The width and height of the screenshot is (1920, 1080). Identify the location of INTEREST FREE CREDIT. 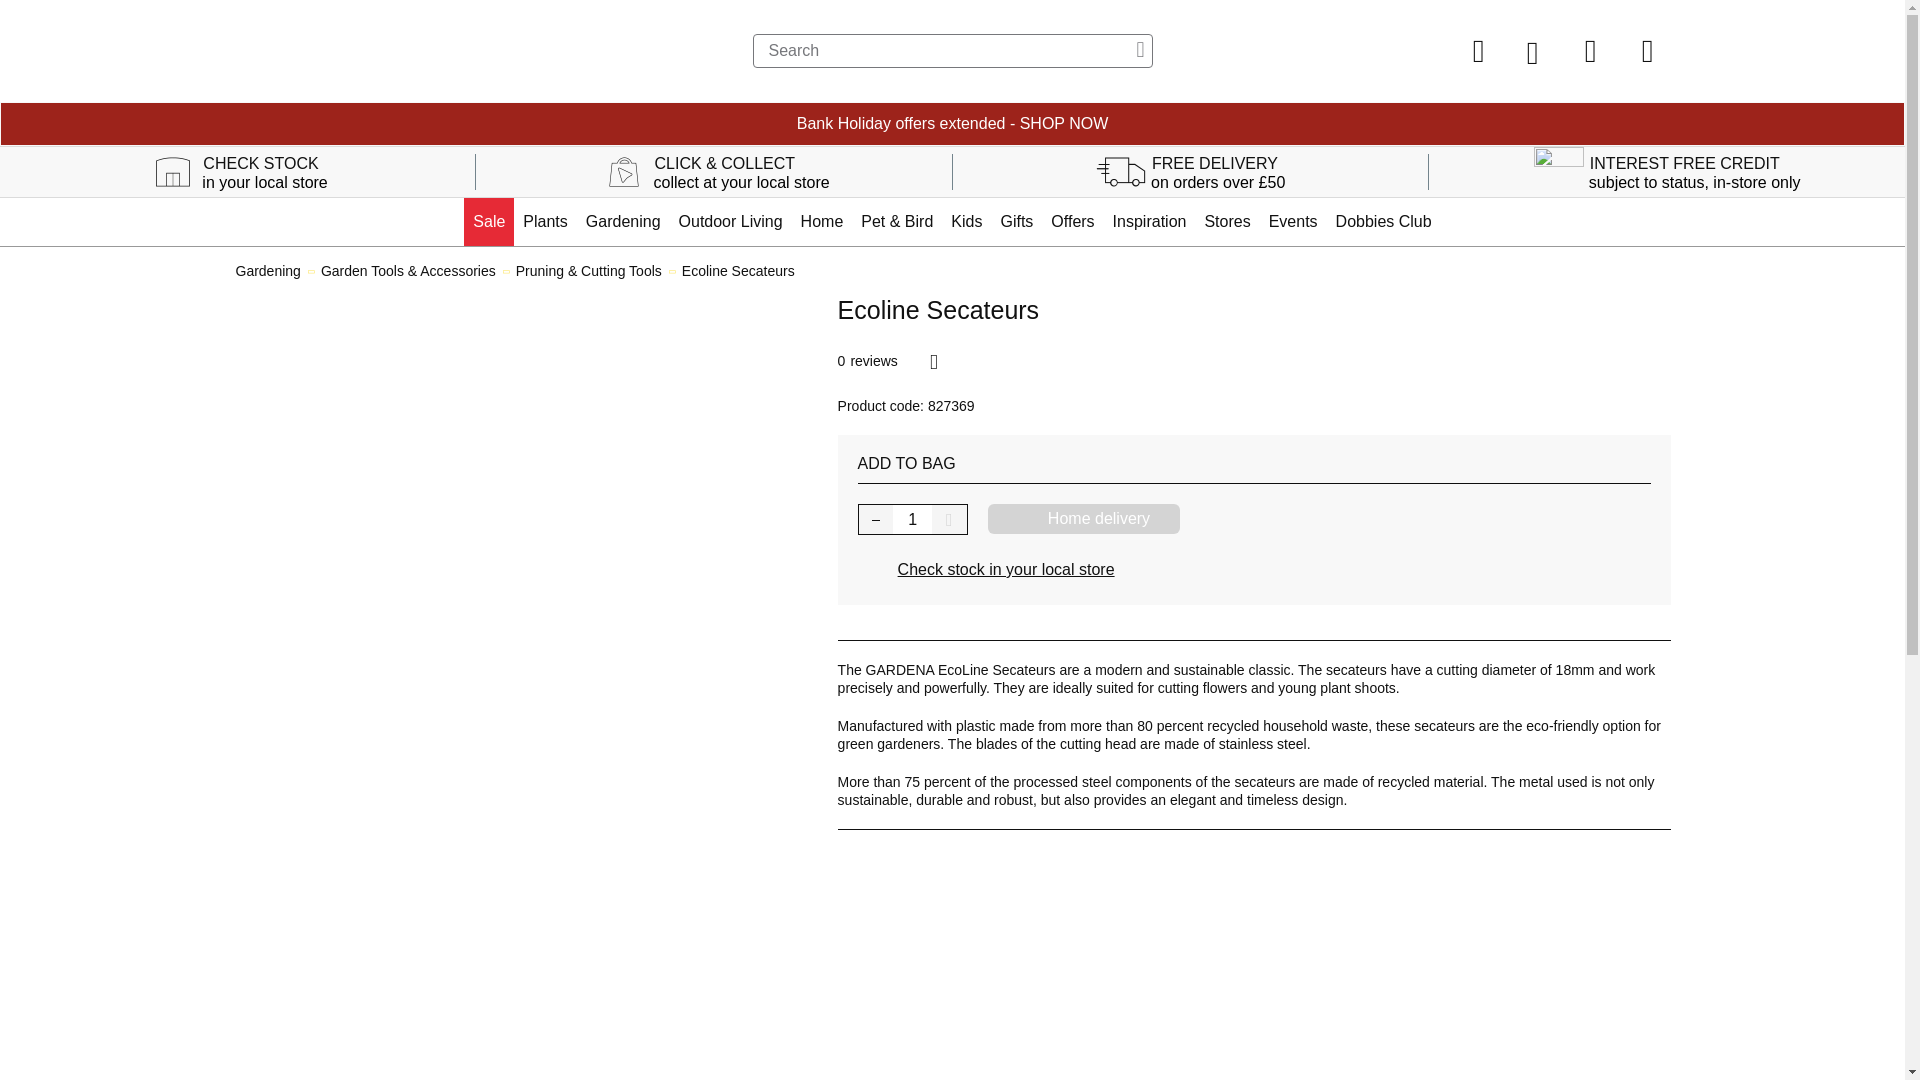
(1685, 168).